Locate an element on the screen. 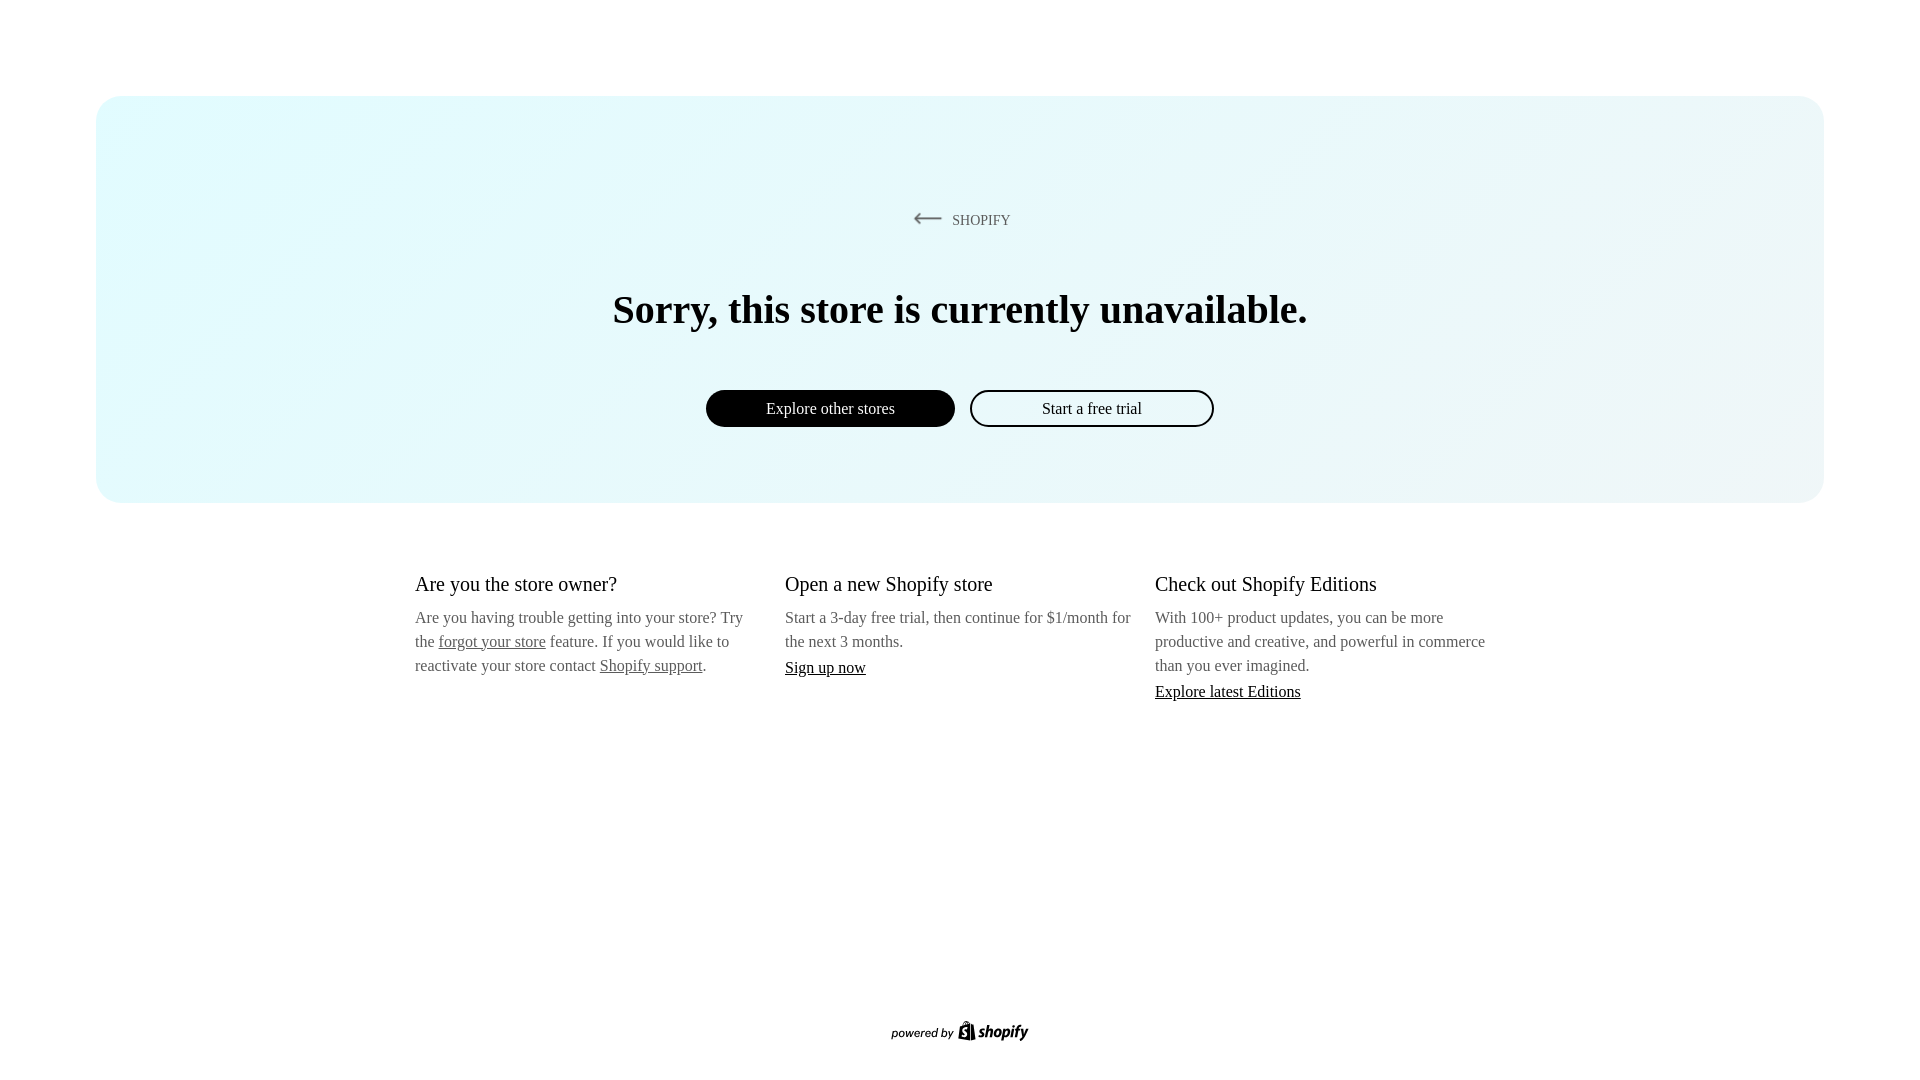  SHOPIFY is located at coordinates (958, 219).